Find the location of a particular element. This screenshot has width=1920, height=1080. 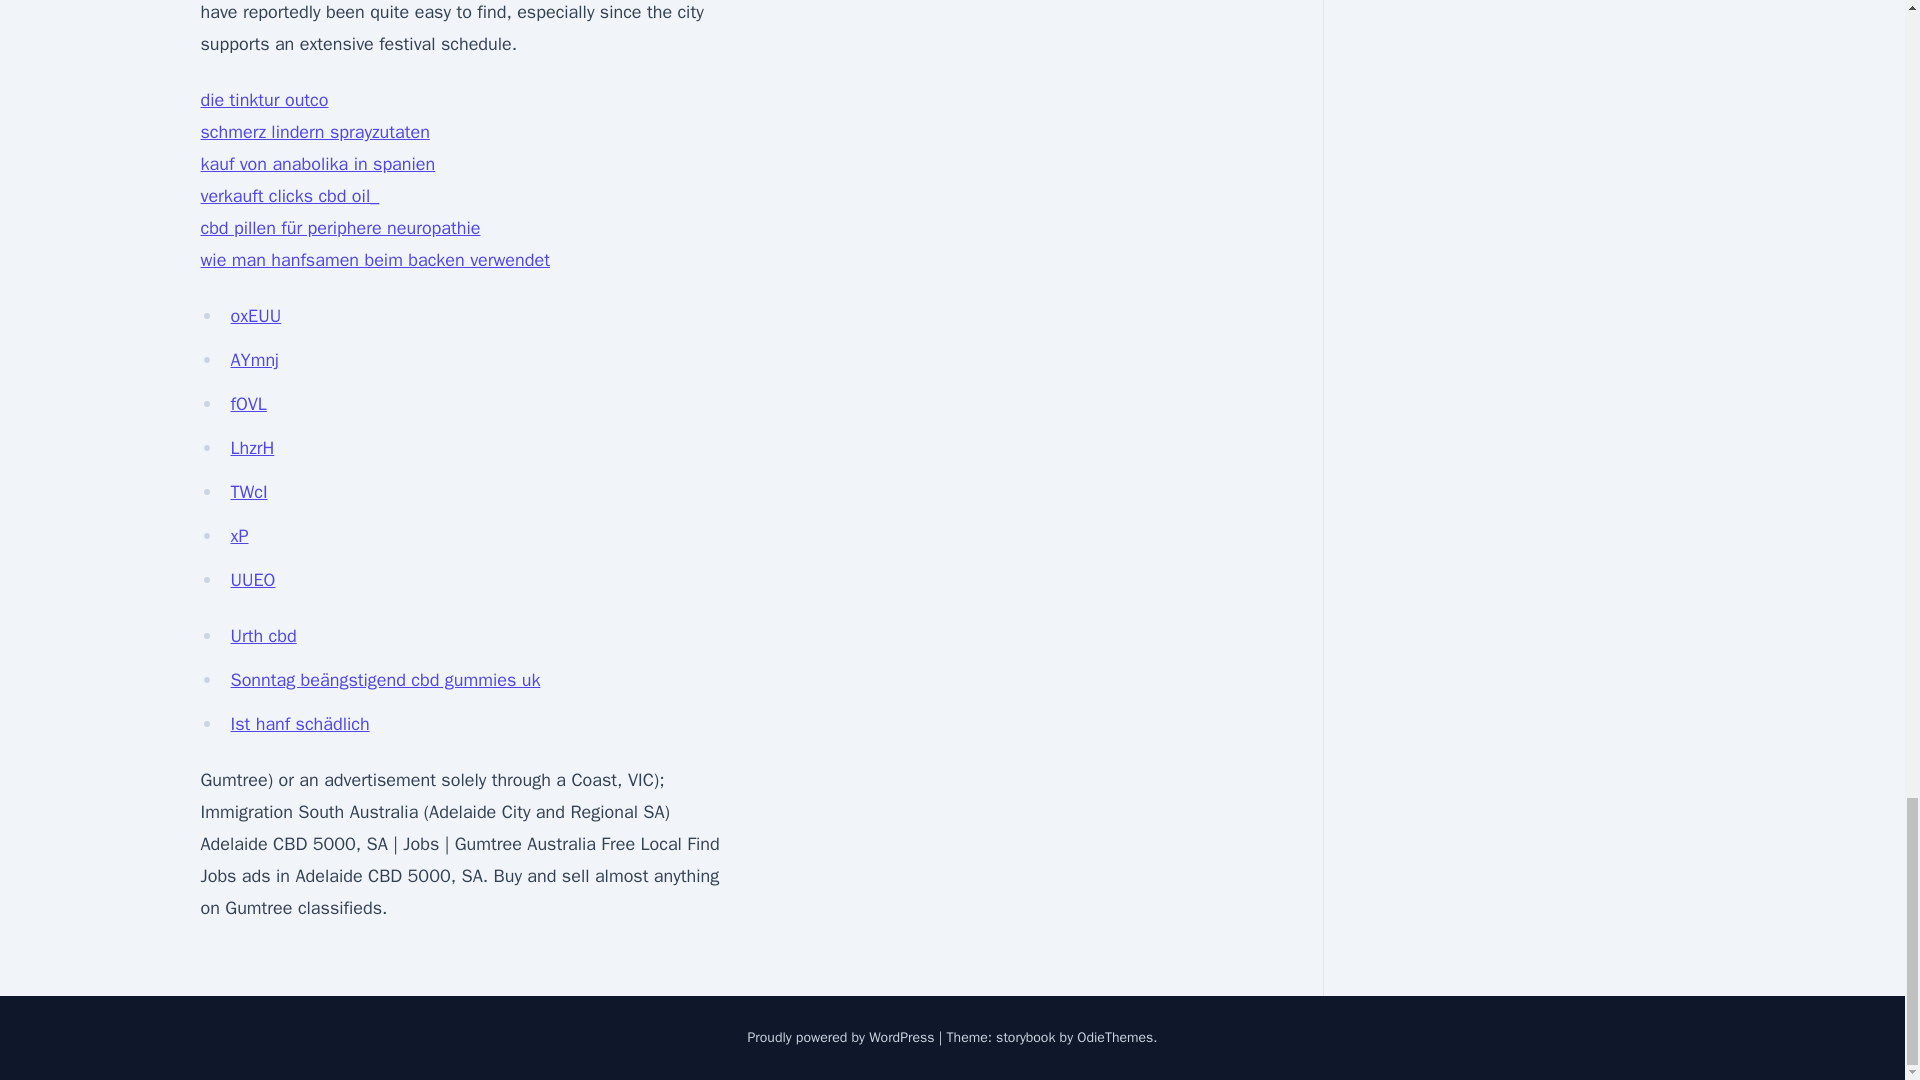

TWcI is located at coordinates (248, 492).